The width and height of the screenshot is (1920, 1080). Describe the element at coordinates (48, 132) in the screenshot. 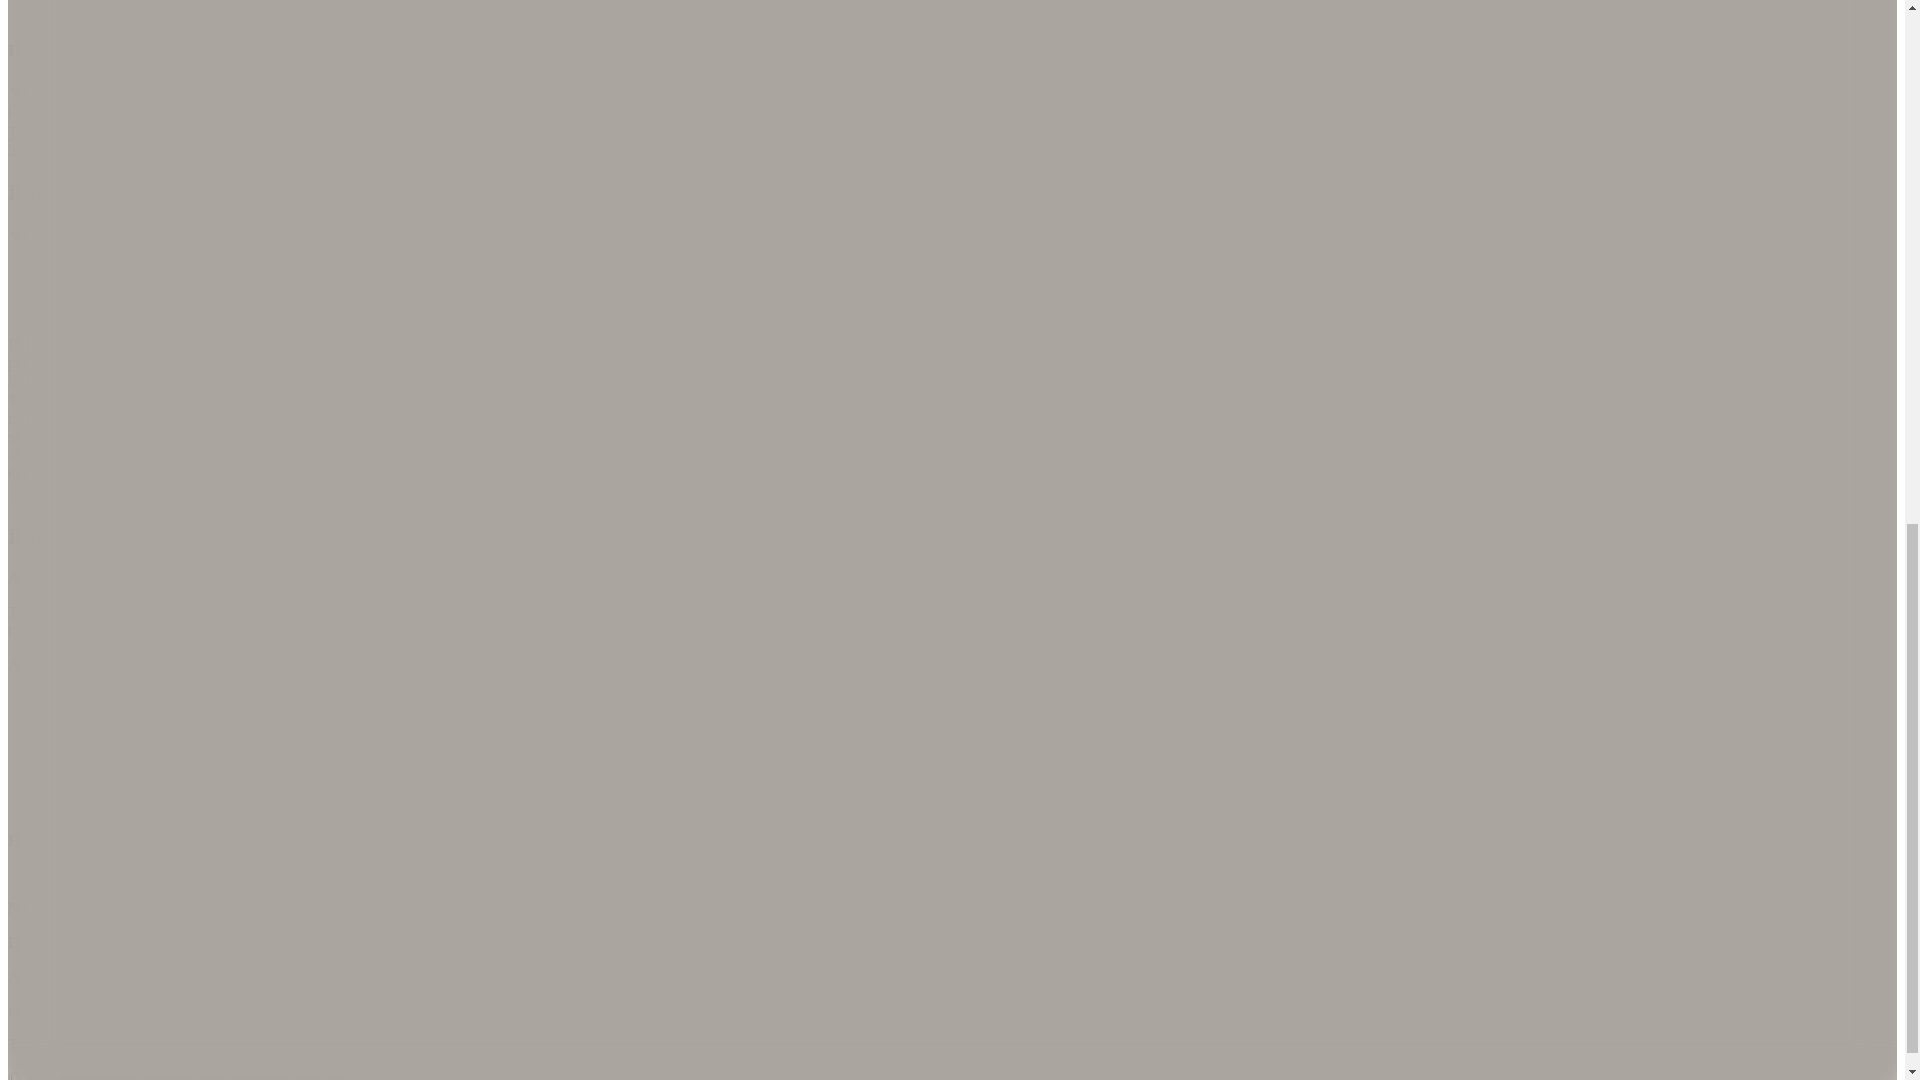

I see `Tiger Park` at that location.